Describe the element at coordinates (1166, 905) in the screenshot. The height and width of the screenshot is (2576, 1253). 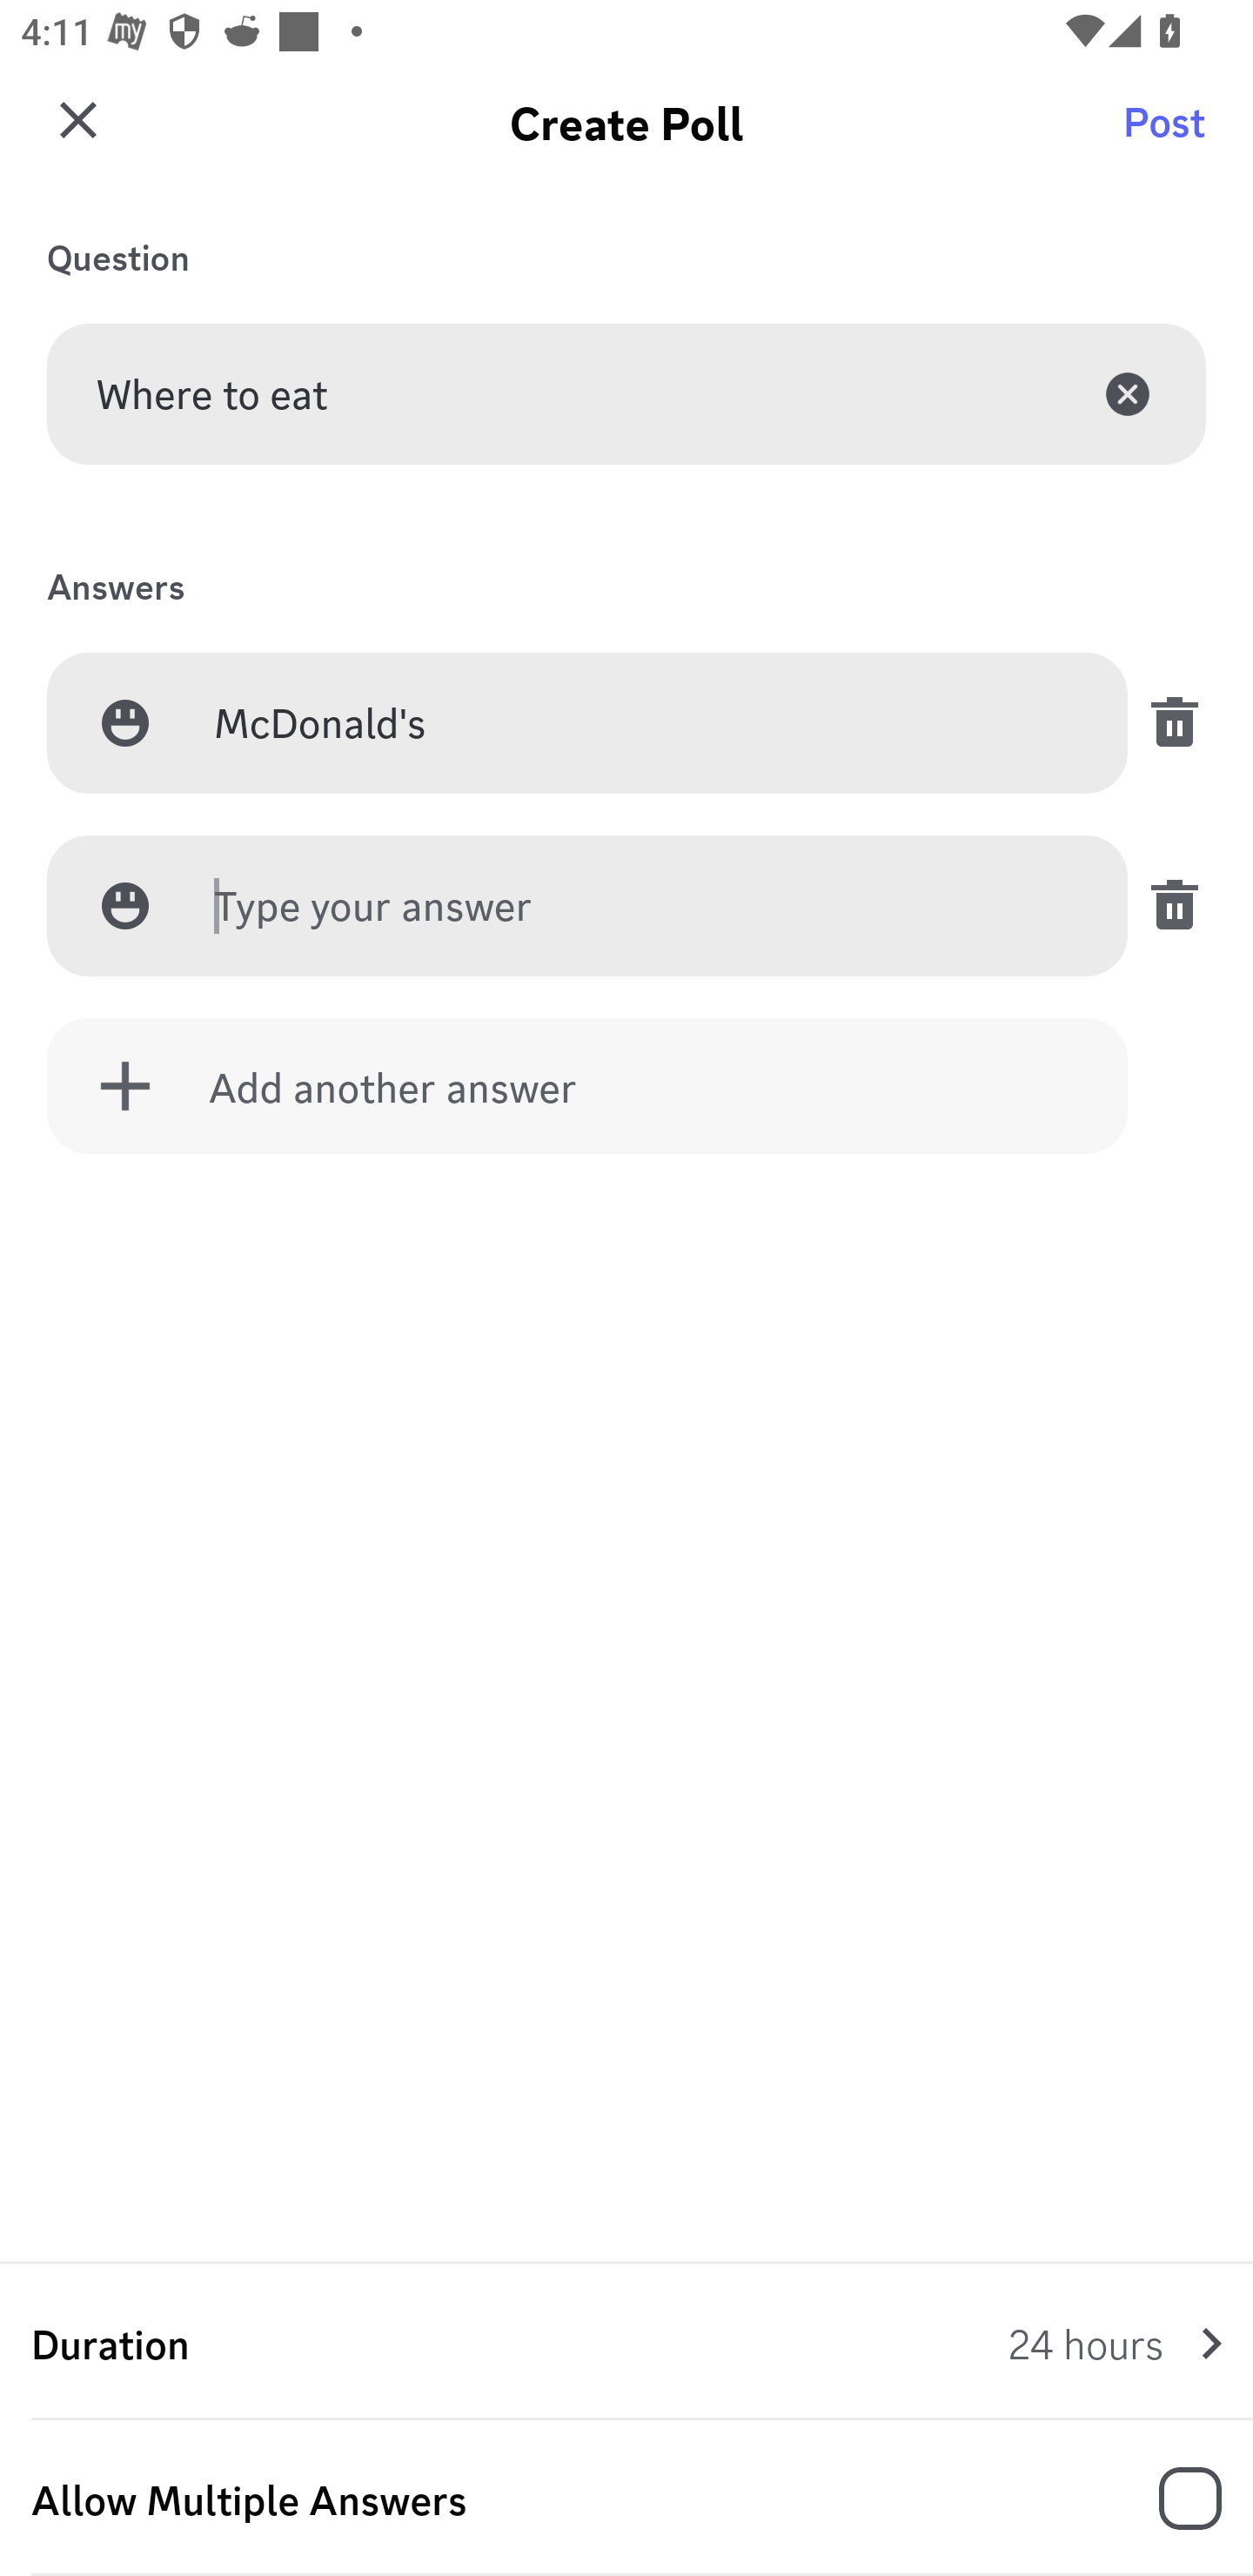
I see `Remove answer 2` at that location.